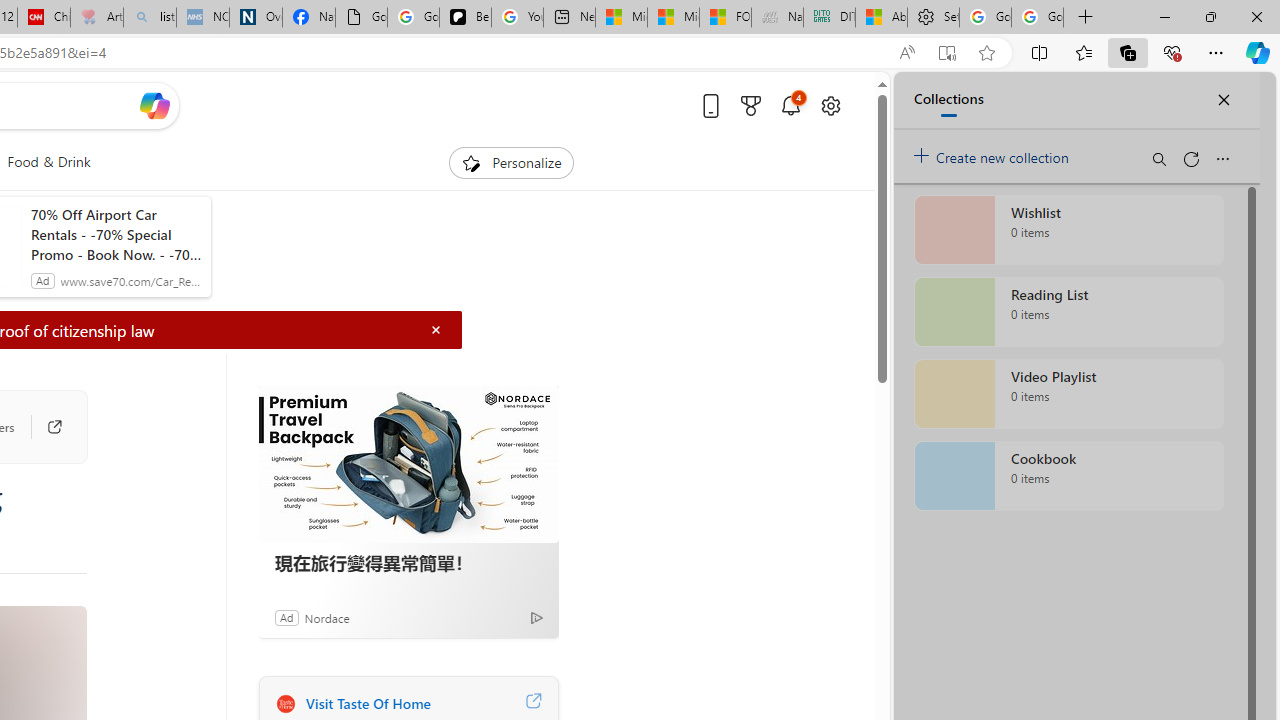  Describe the element at coordinates (532, 703) in the screenshot. I see `Visit Taste of Home website` at that location.